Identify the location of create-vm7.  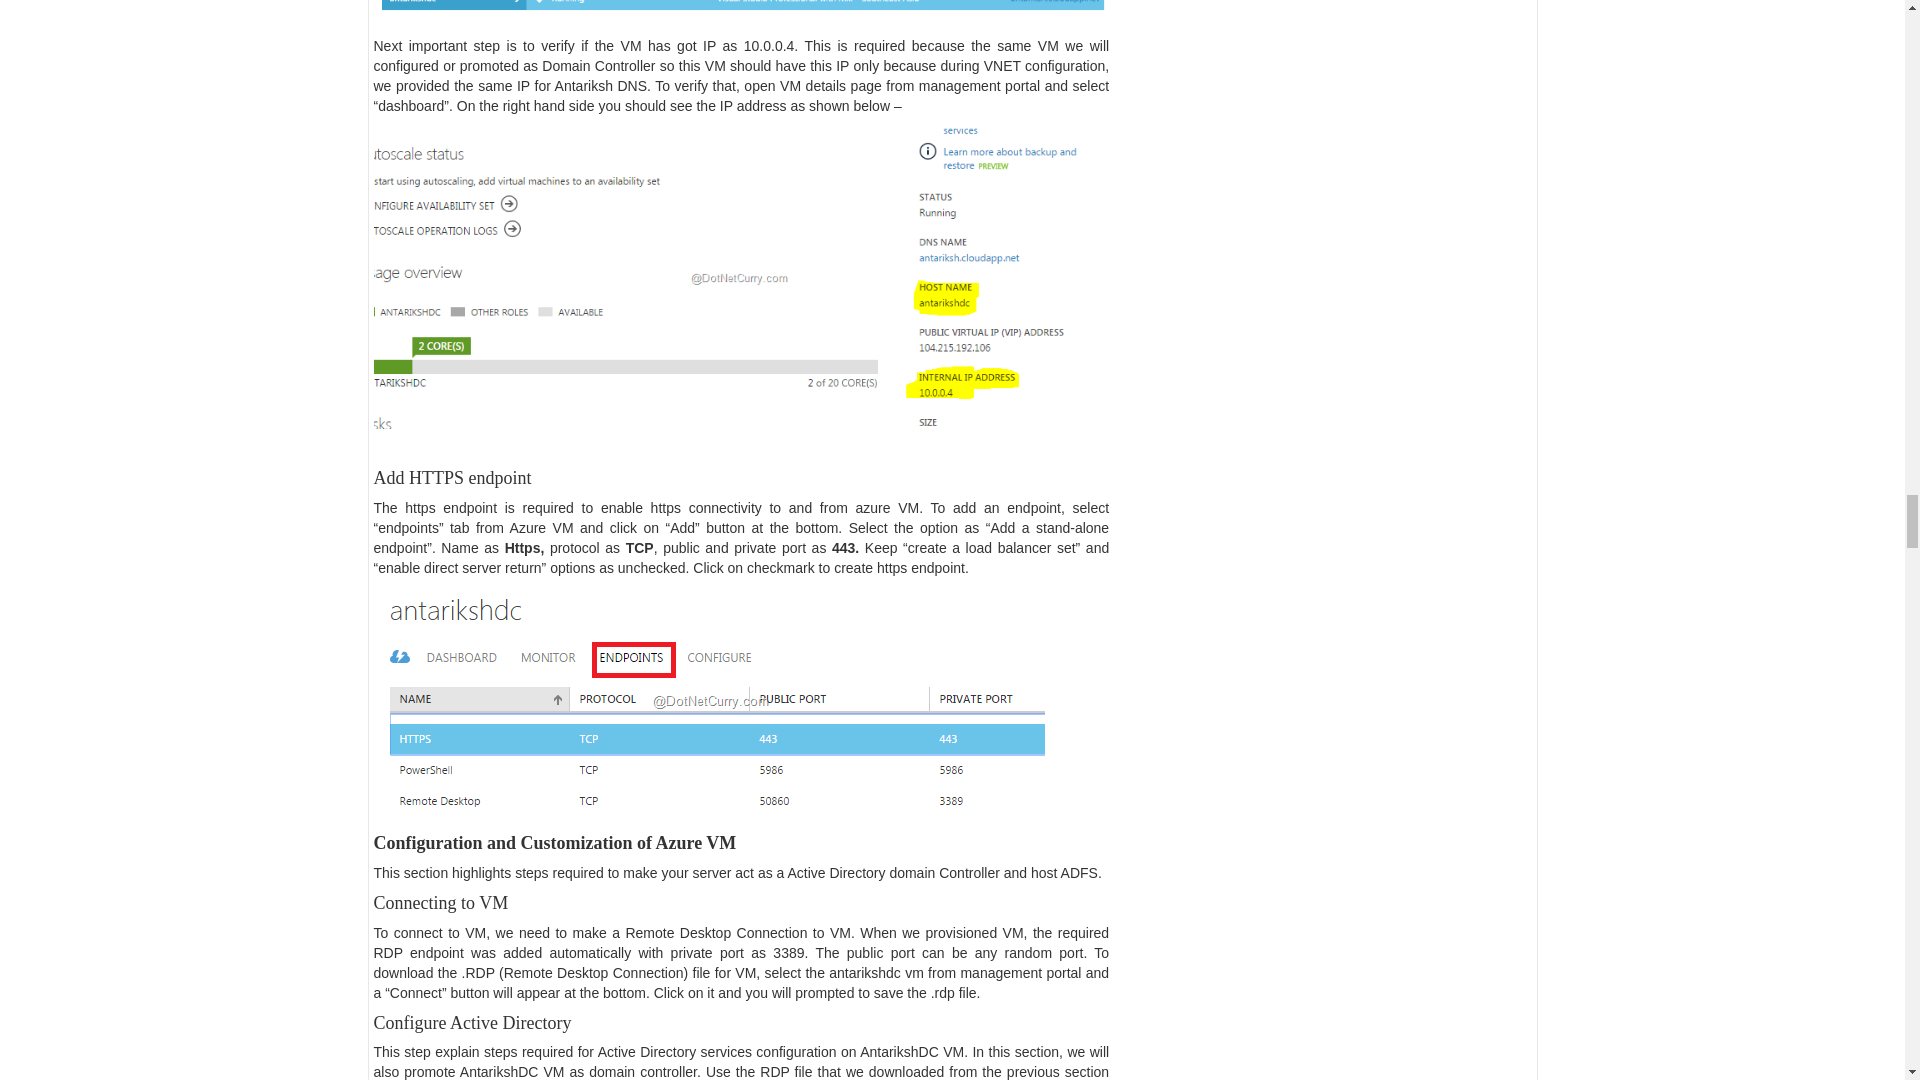
(742, 278).